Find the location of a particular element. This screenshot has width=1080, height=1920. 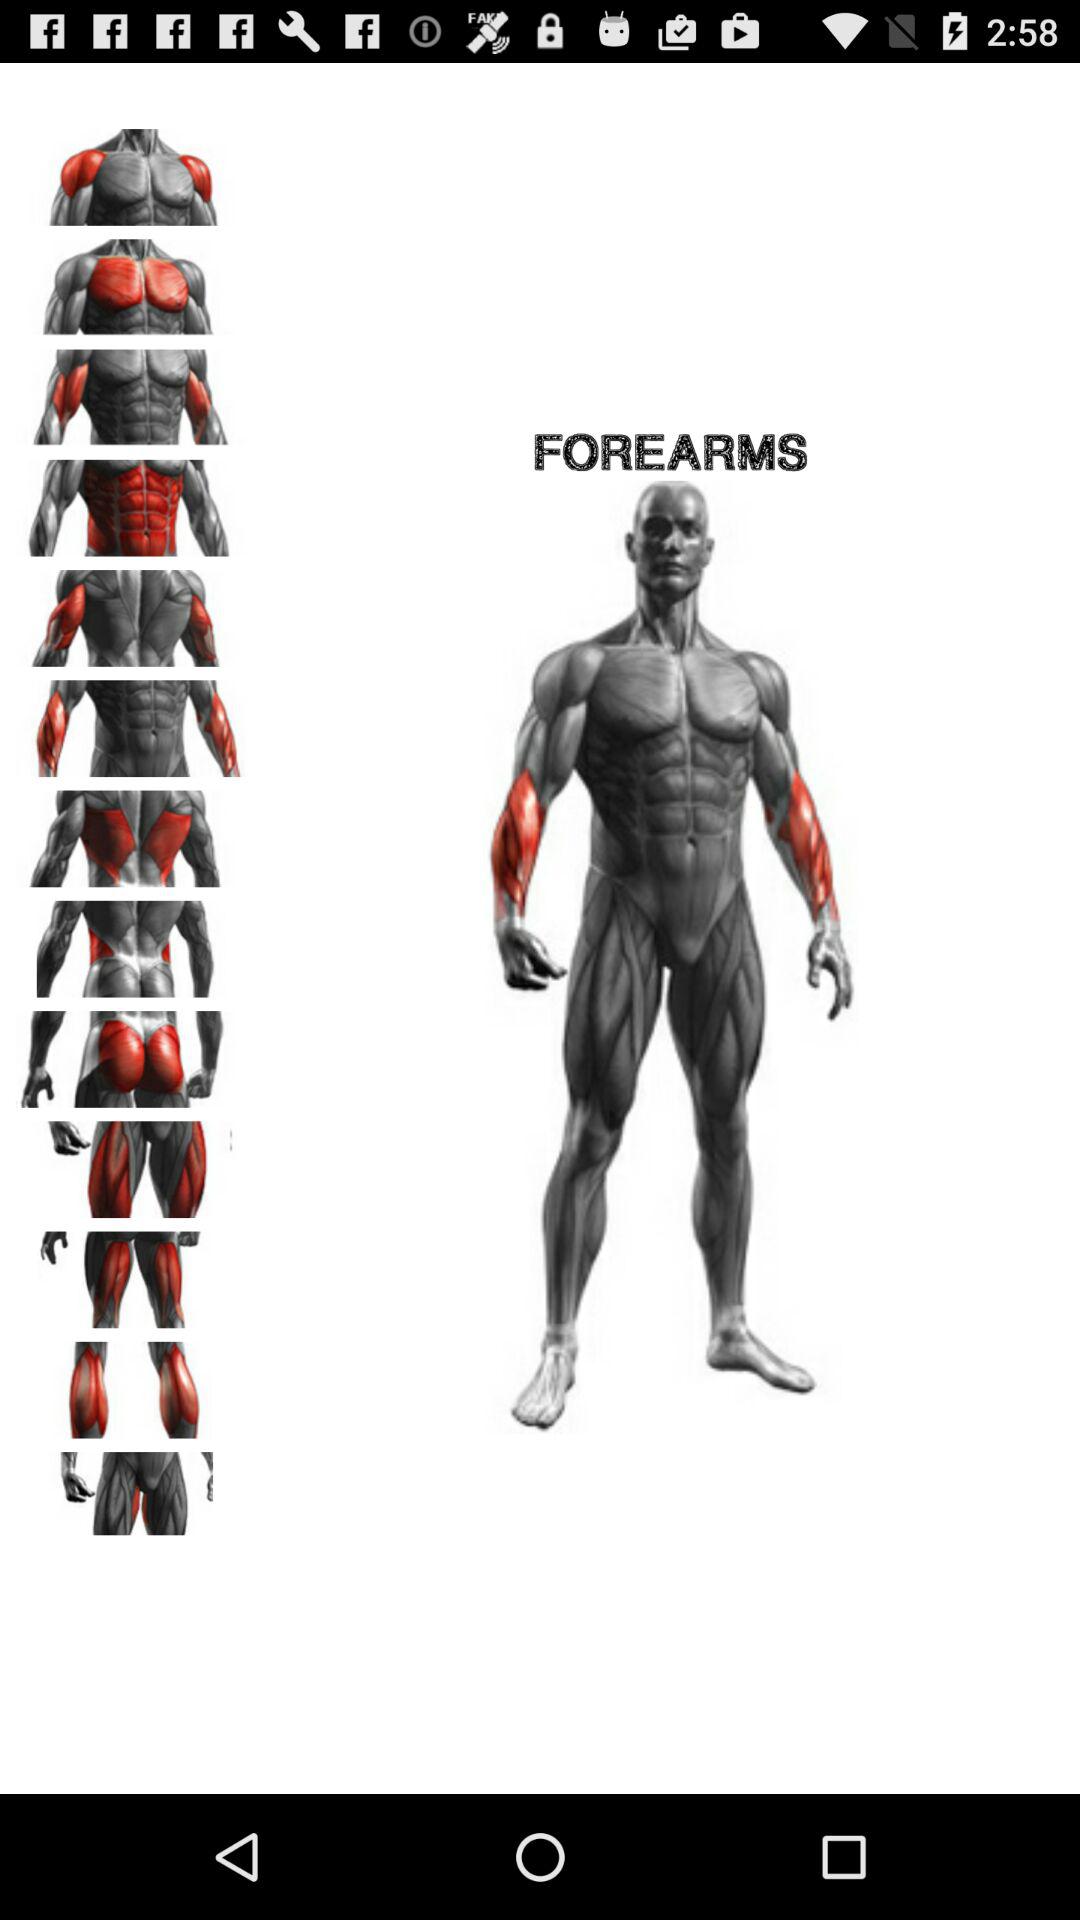

option is located at coordinates (131, 1383).